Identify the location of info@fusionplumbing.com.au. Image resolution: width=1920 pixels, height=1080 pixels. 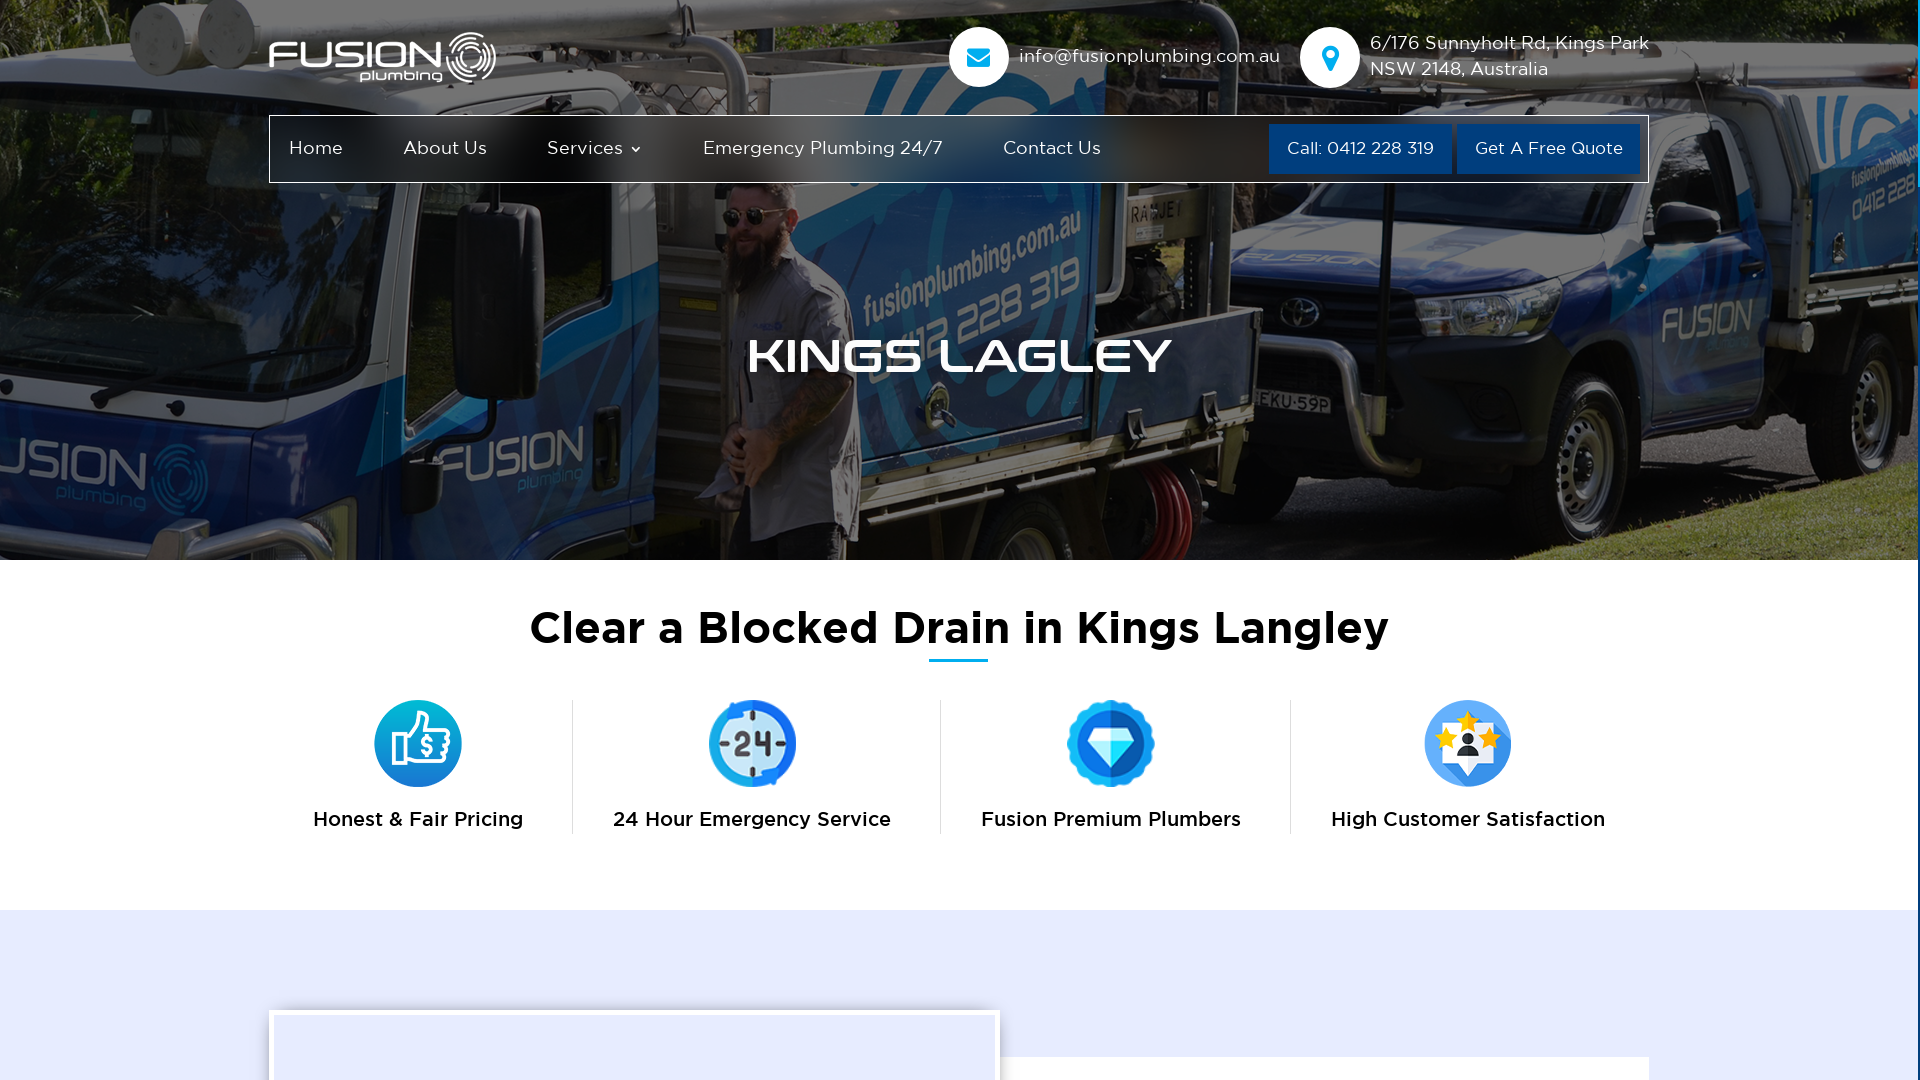
(1150, 56).